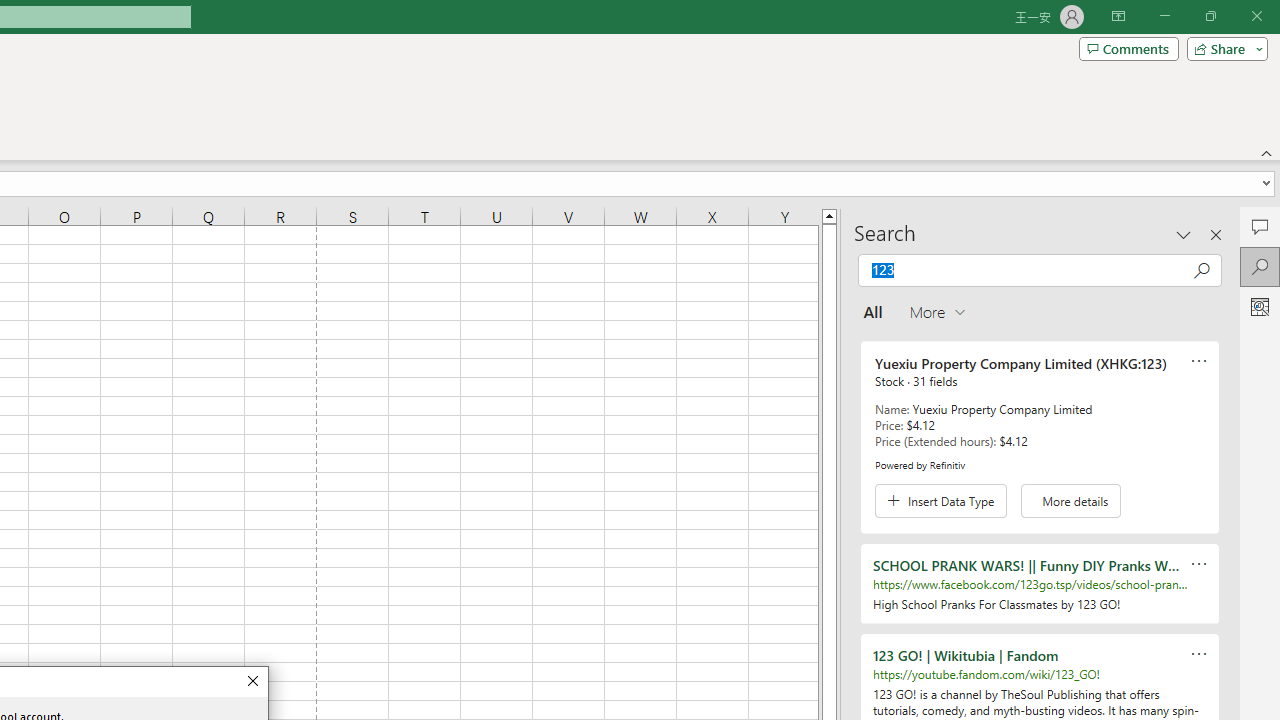  Describe the element at coordinates (829, 215) in the screenshot. I see `Line up` at that location.